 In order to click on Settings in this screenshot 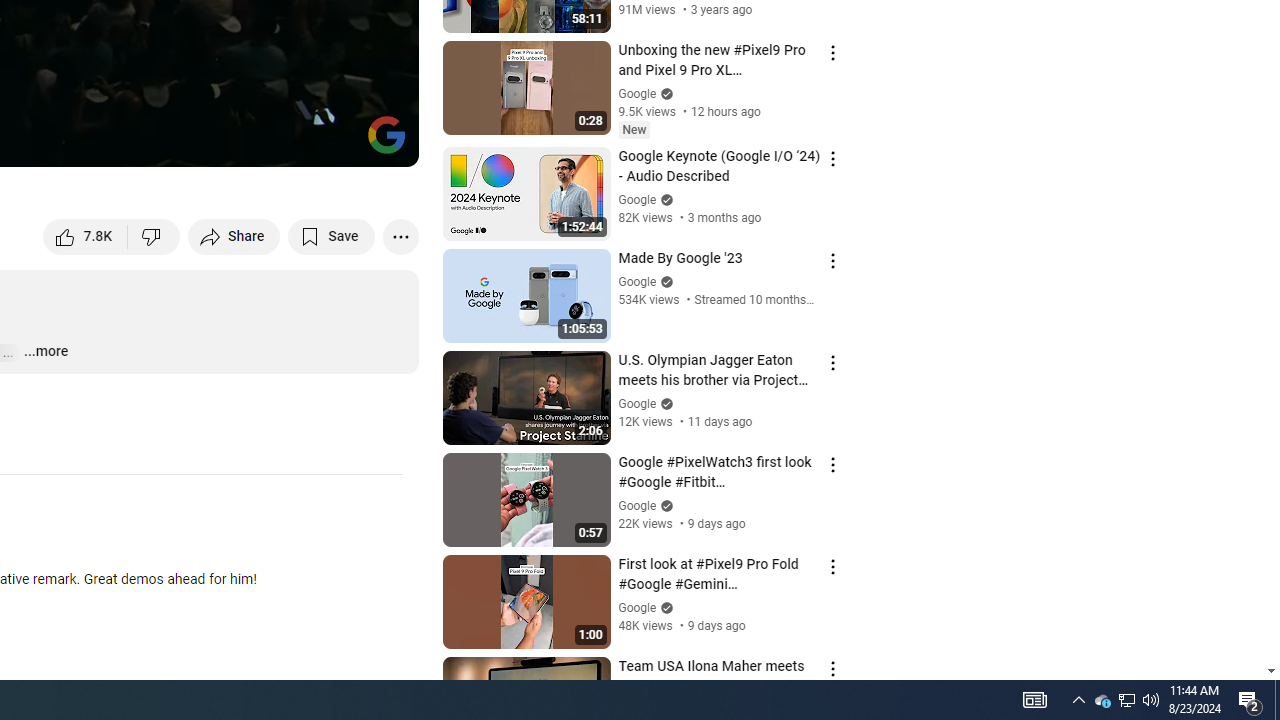, I will do `click(238, 142)`.